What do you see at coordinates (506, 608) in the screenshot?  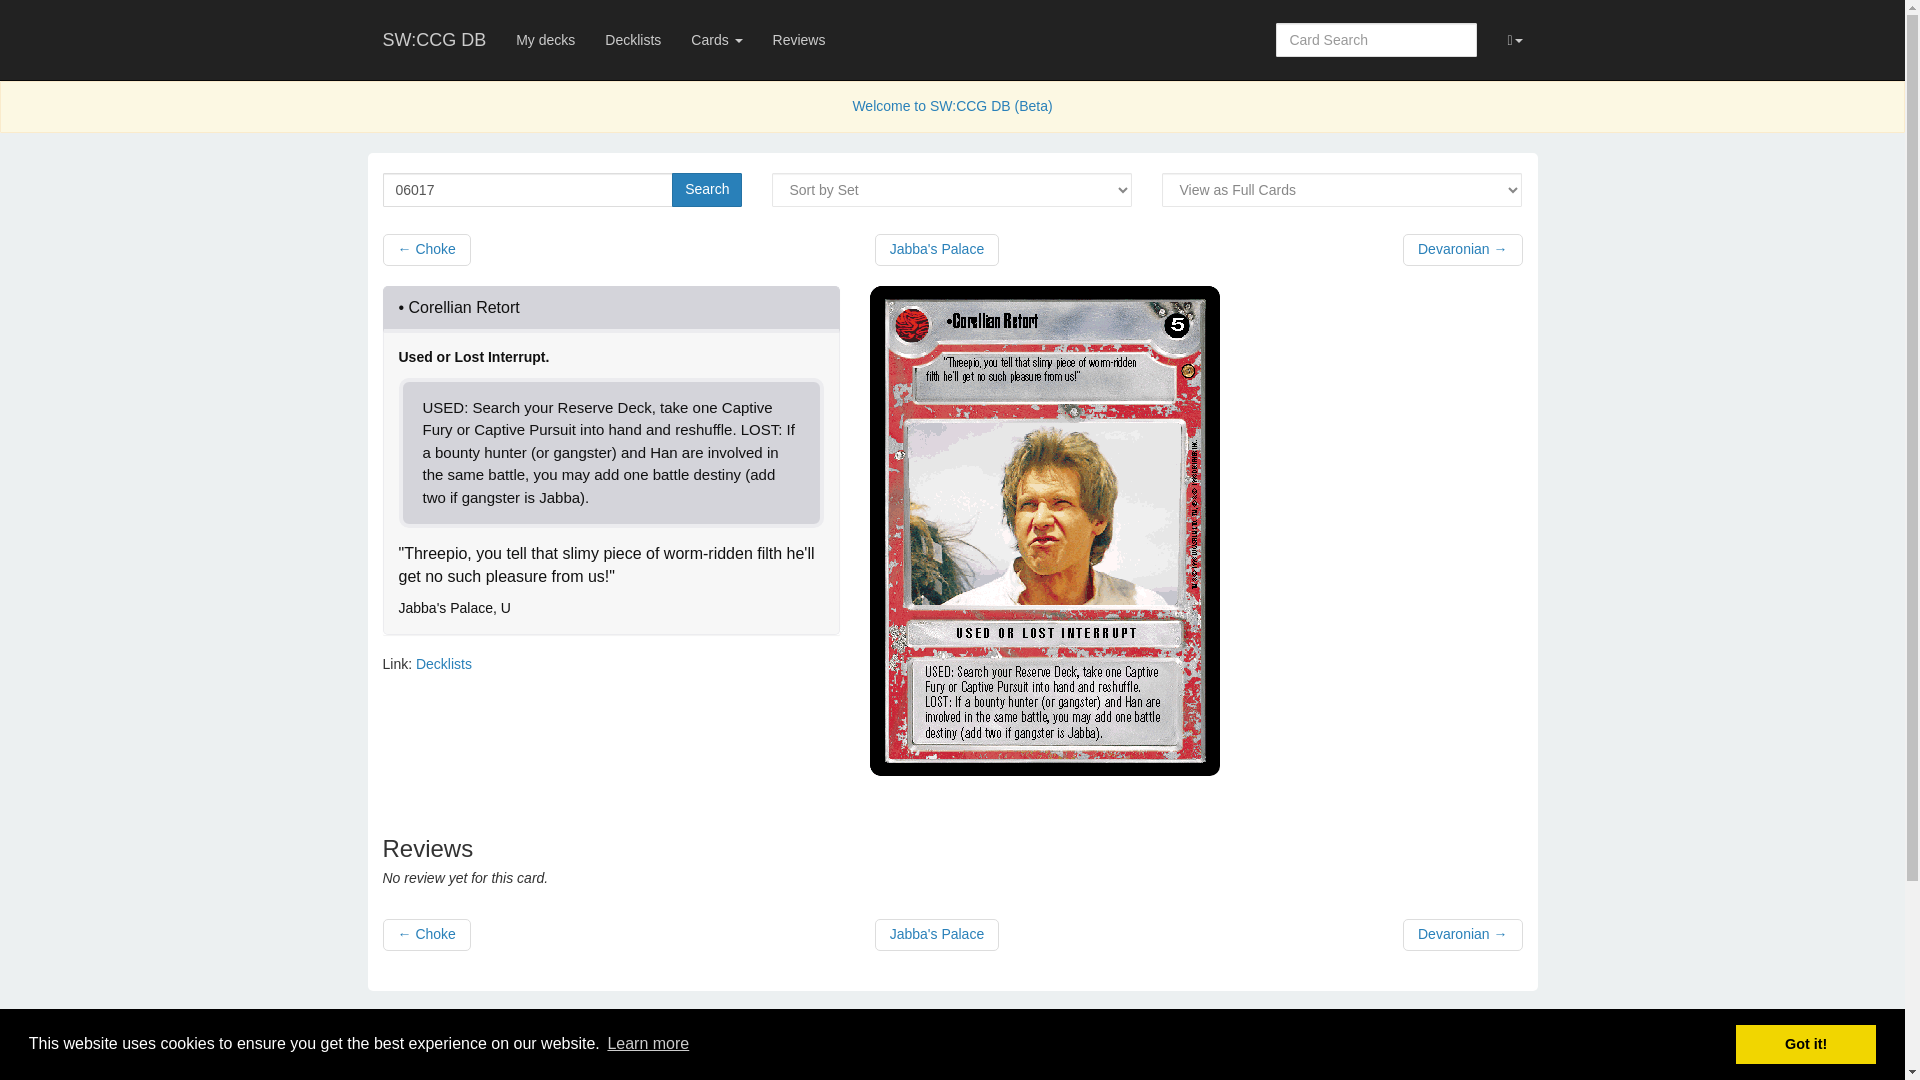 I see `Uncommon` at bounding box center [506, 608].